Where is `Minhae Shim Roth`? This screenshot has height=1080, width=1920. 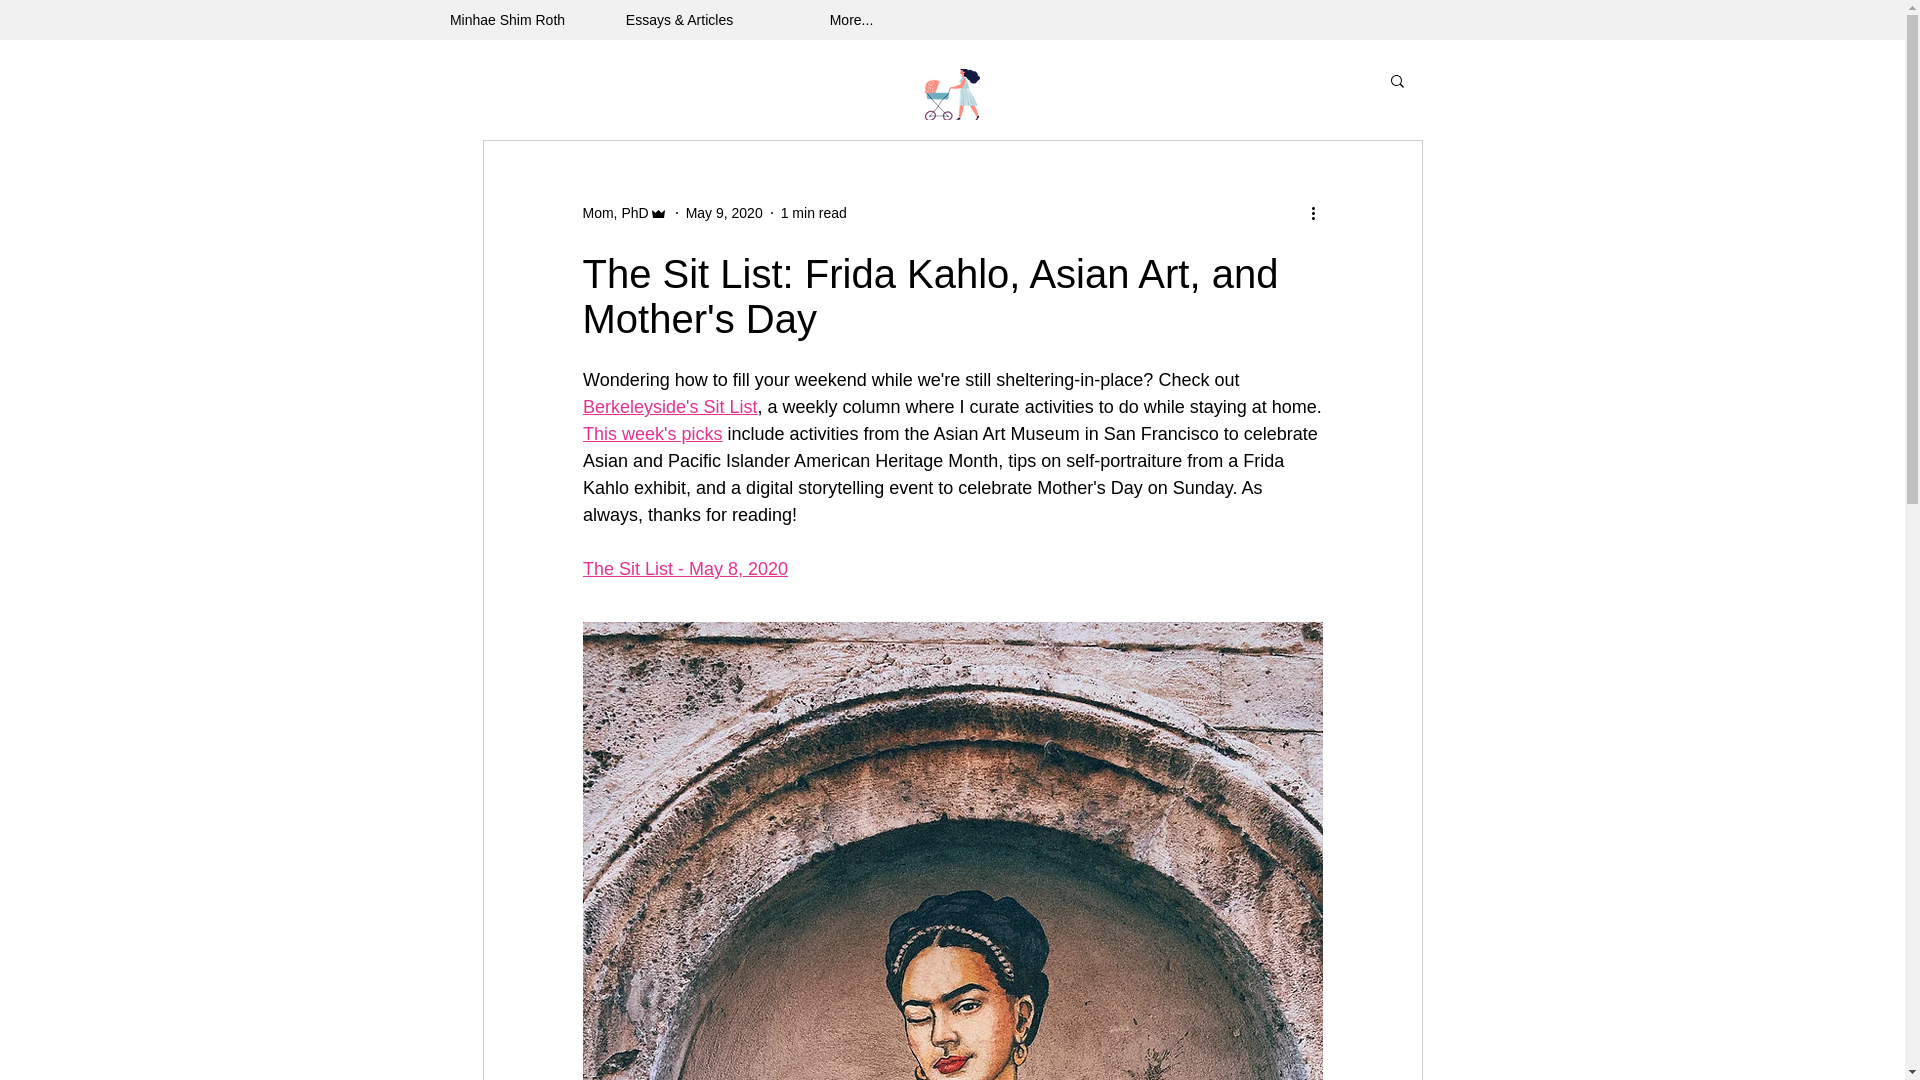
Minhae Shim Roth is located at coordinates (508, 20).